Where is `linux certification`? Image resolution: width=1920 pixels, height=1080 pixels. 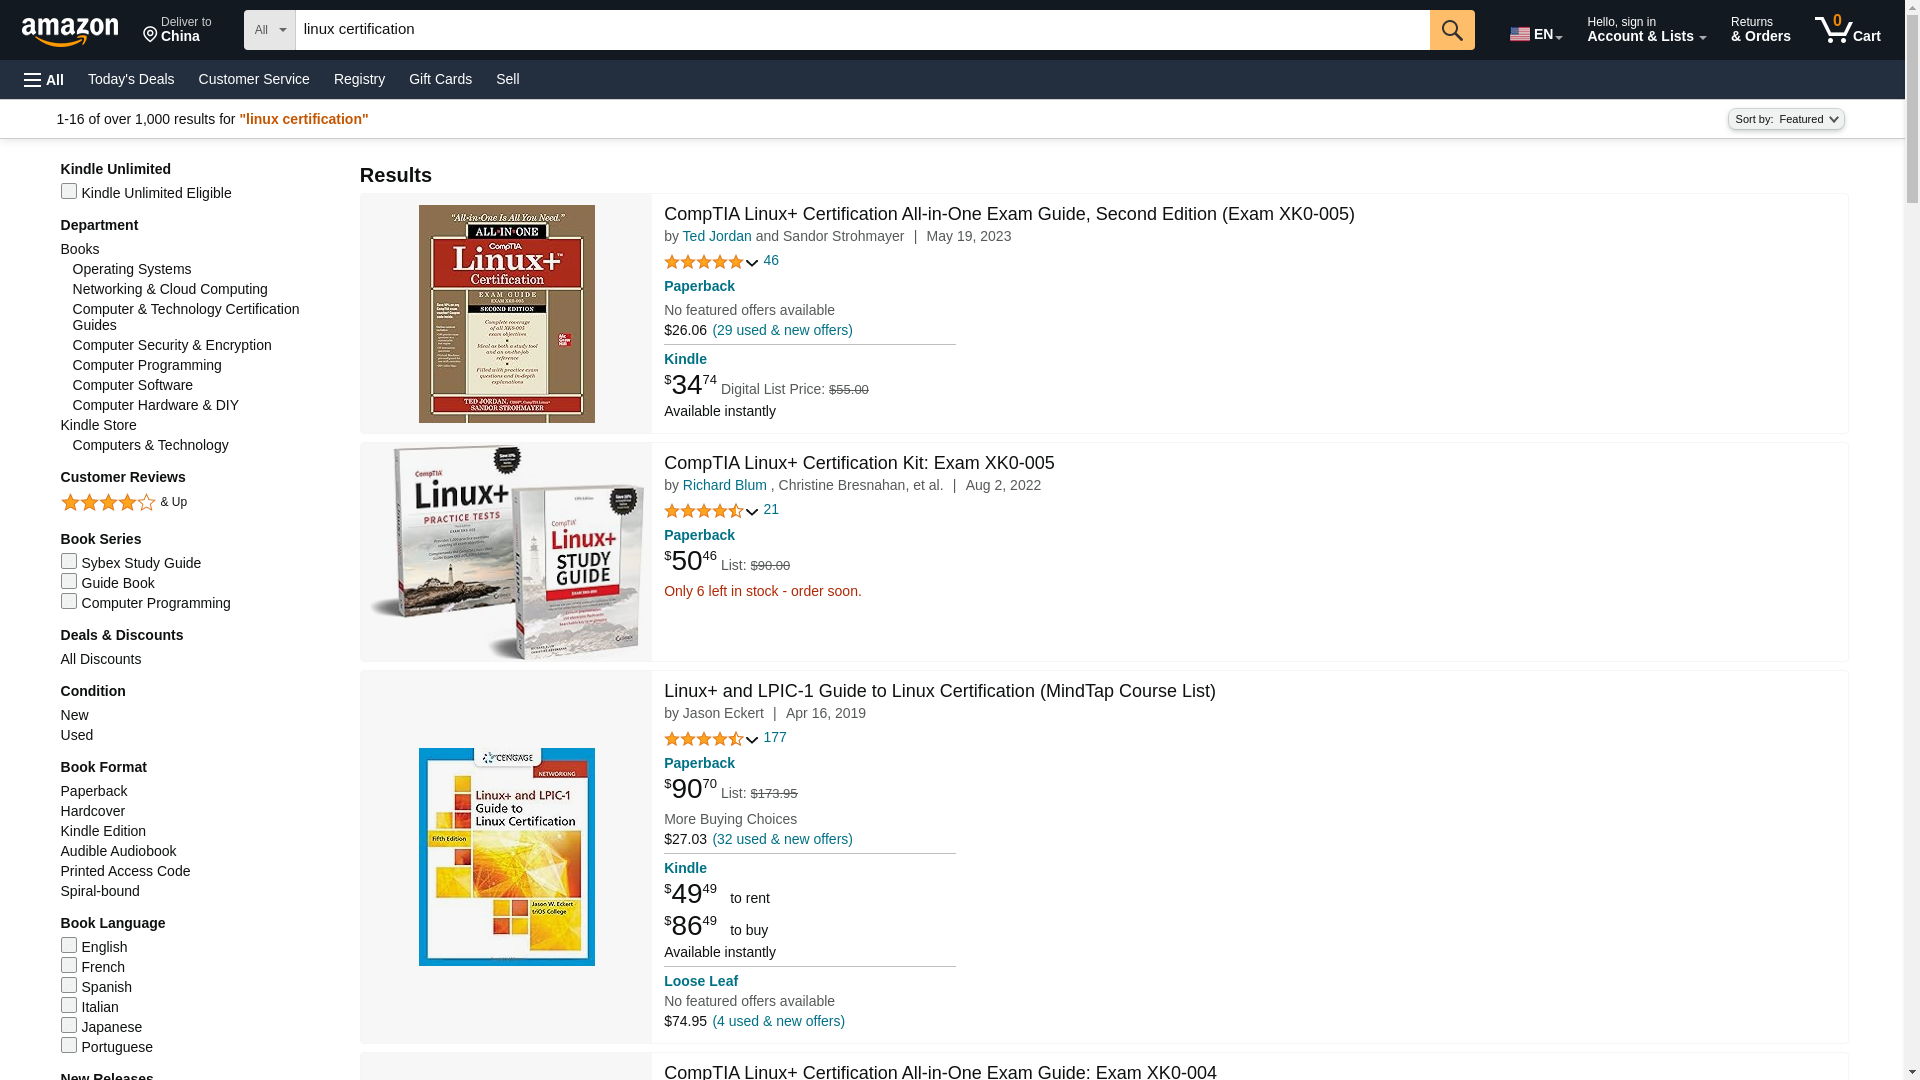
linux certification is located at coordinates (1452, 29).